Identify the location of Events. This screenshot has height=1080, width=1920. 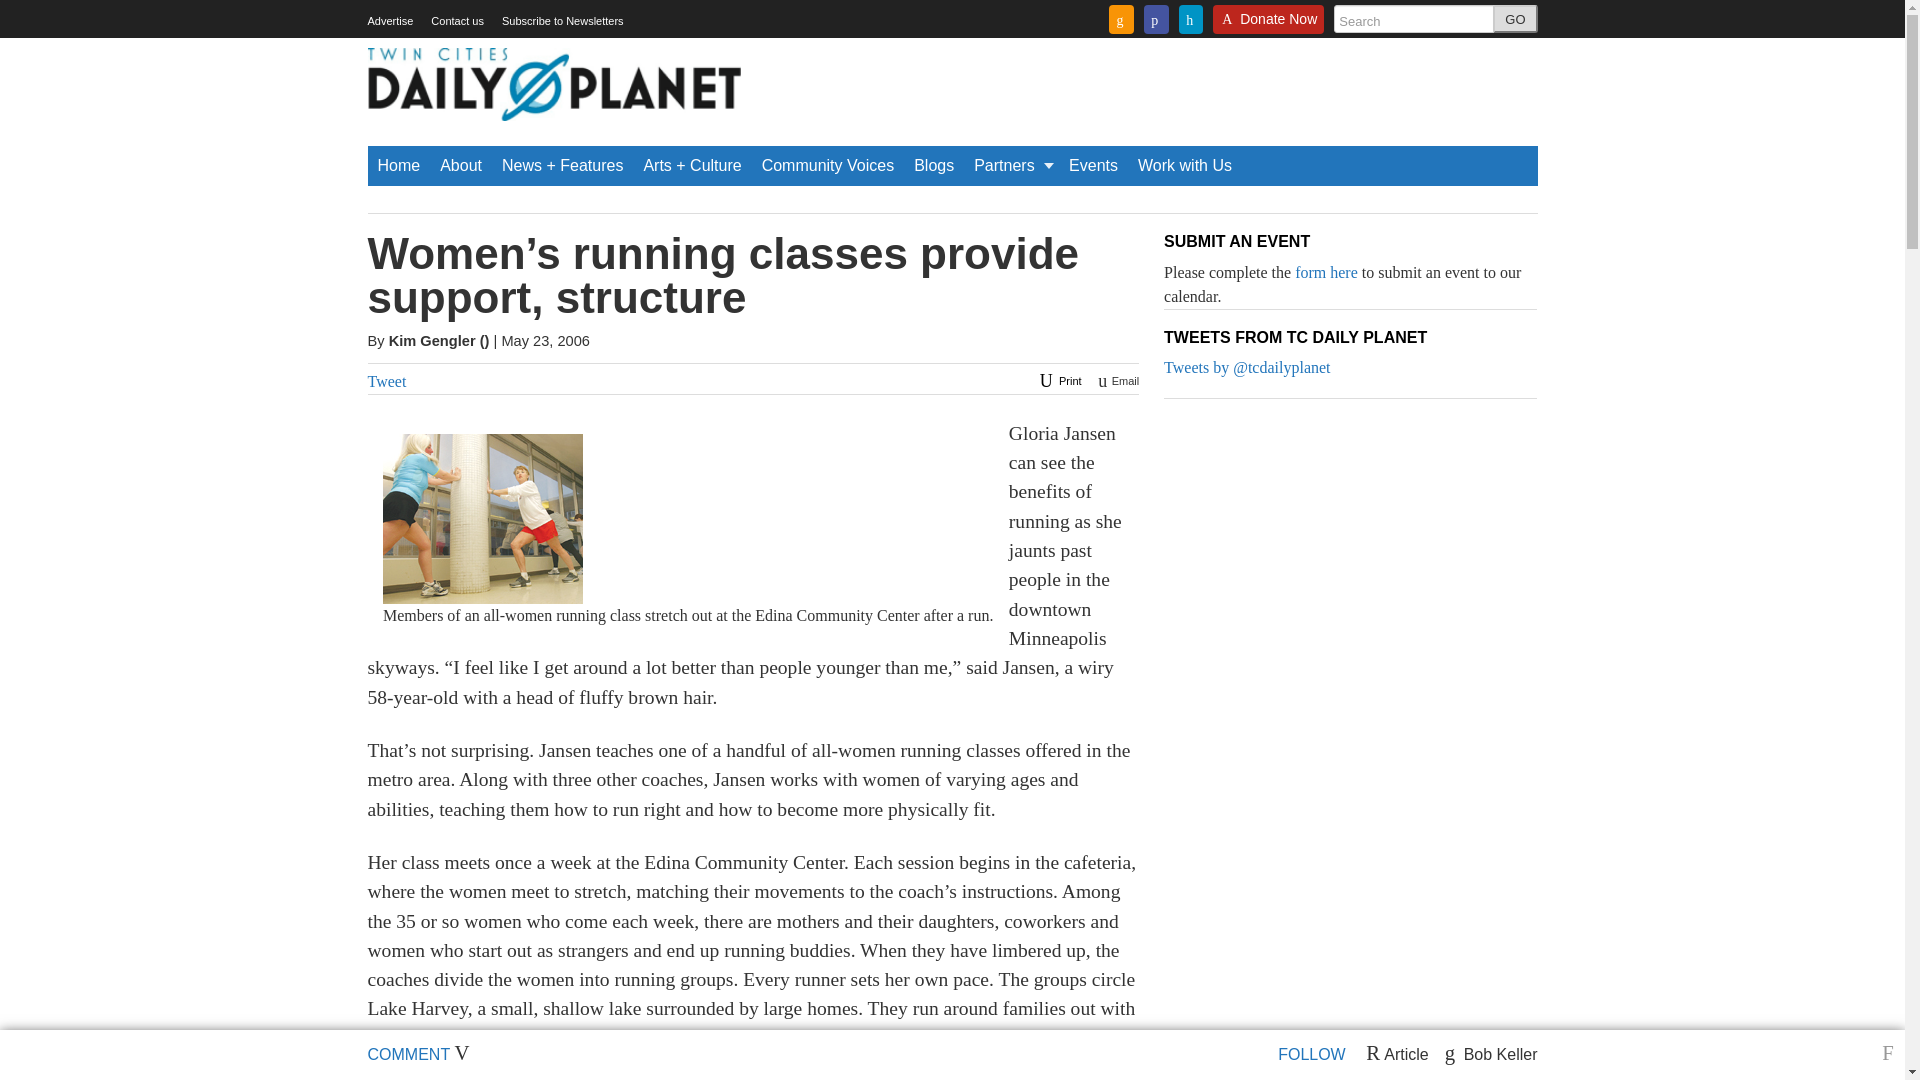
(1094, 165).